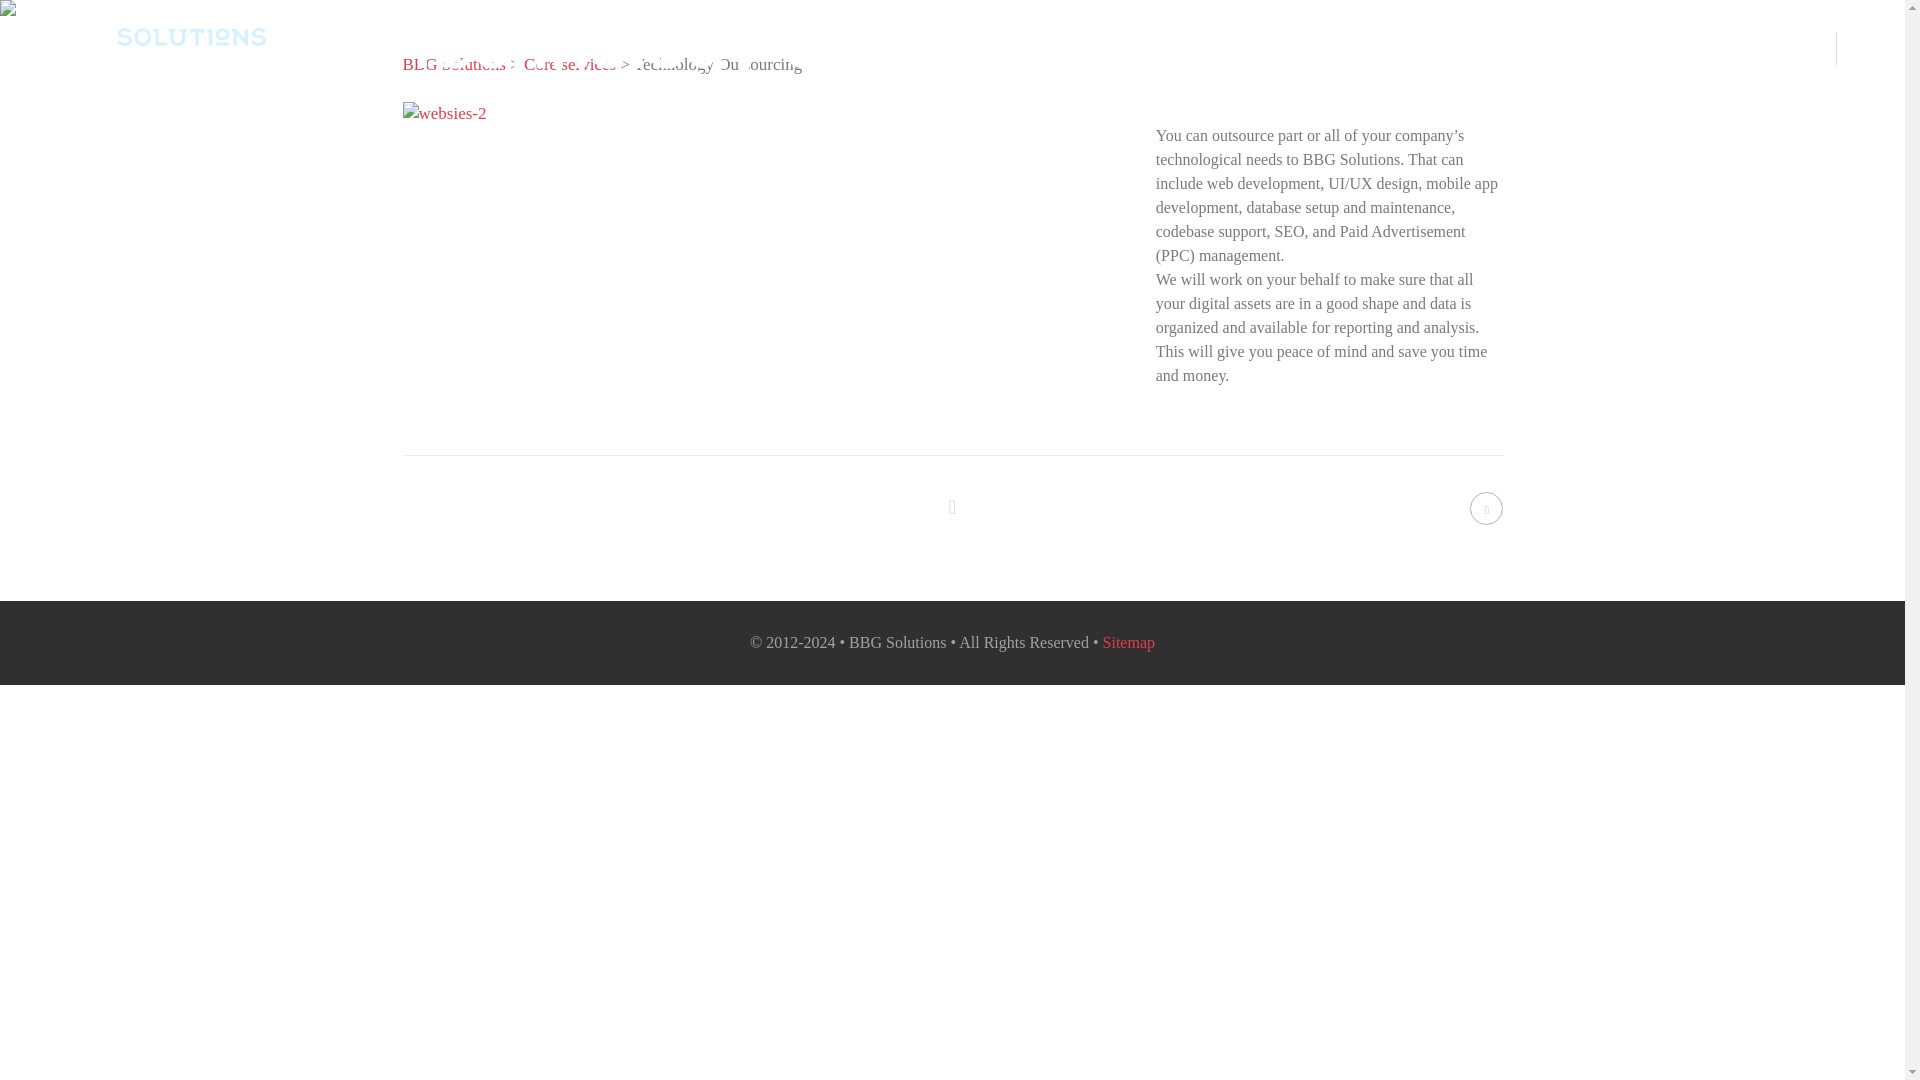 This screenshot has height=1080, width=1920. I want to click on Process, so click(1514, 50).